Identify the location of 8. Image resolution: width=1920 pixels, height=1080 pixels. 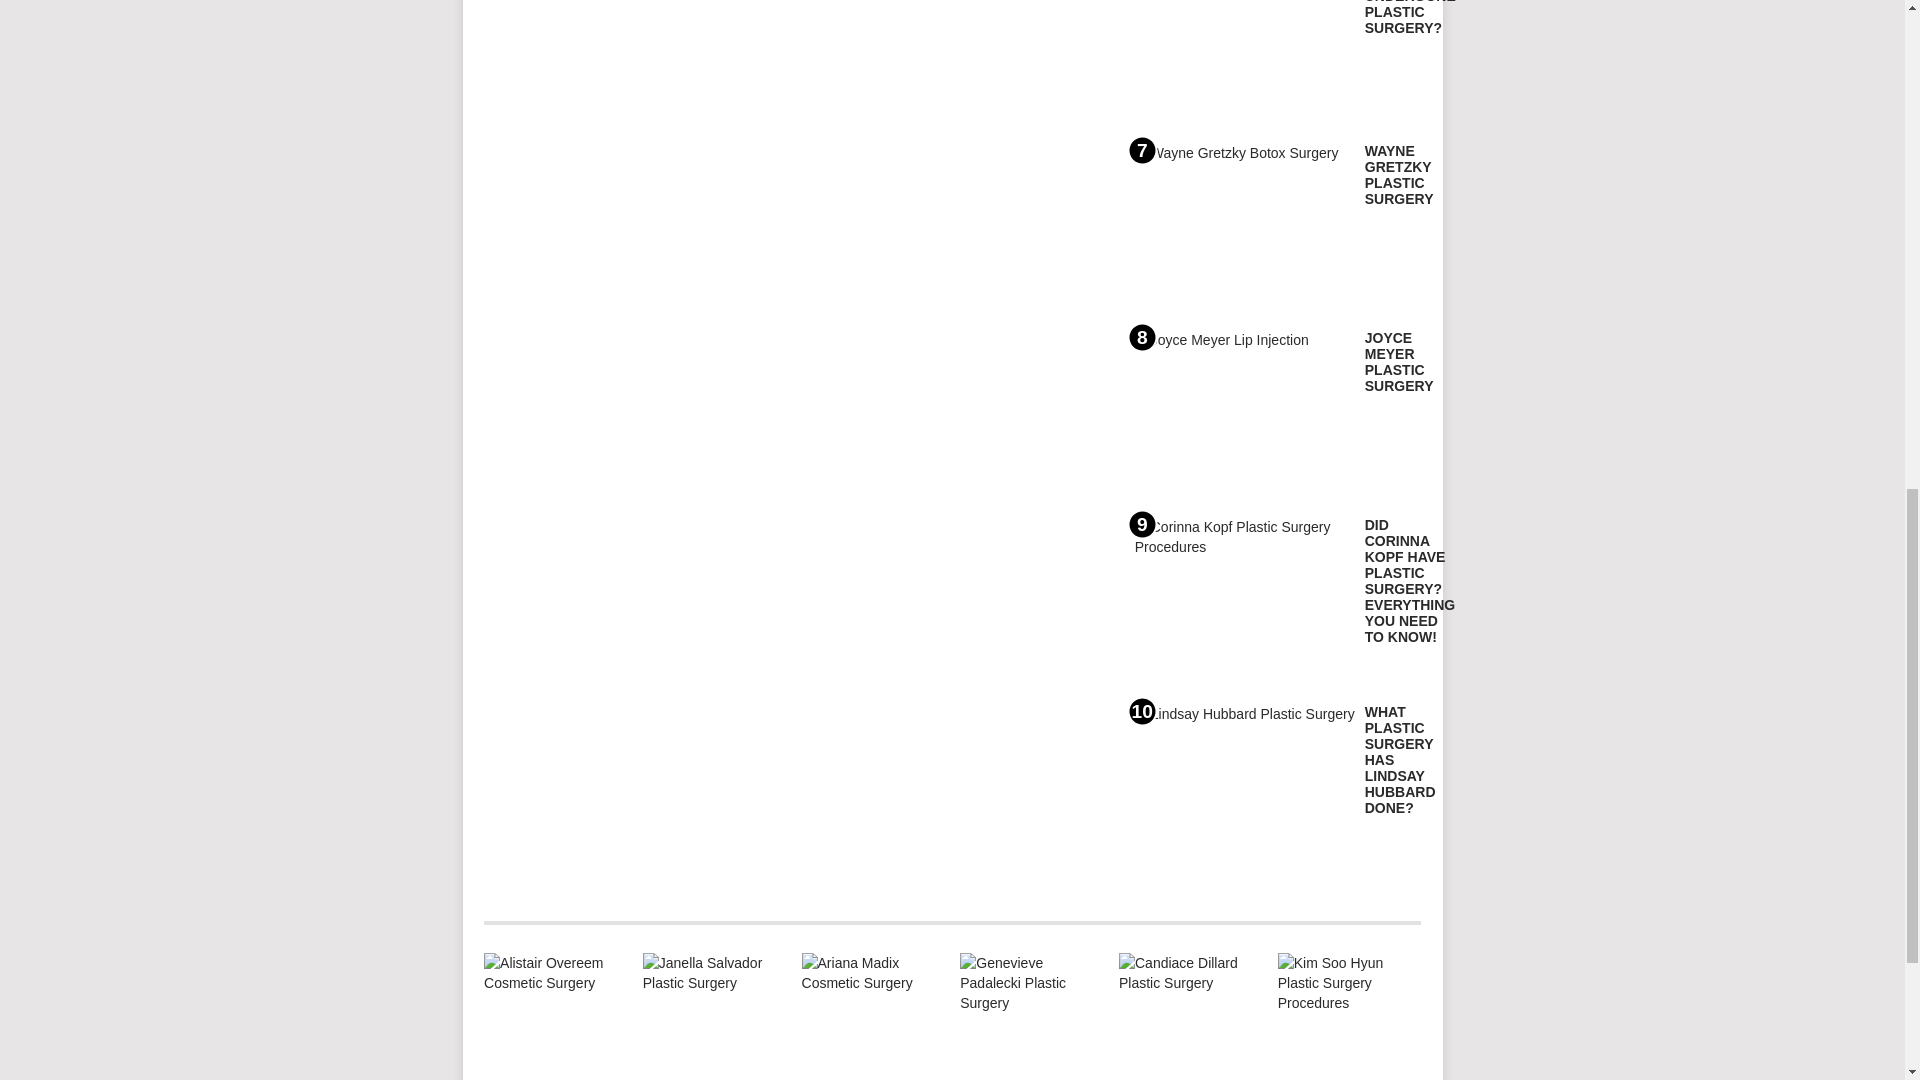
(1244, 411).